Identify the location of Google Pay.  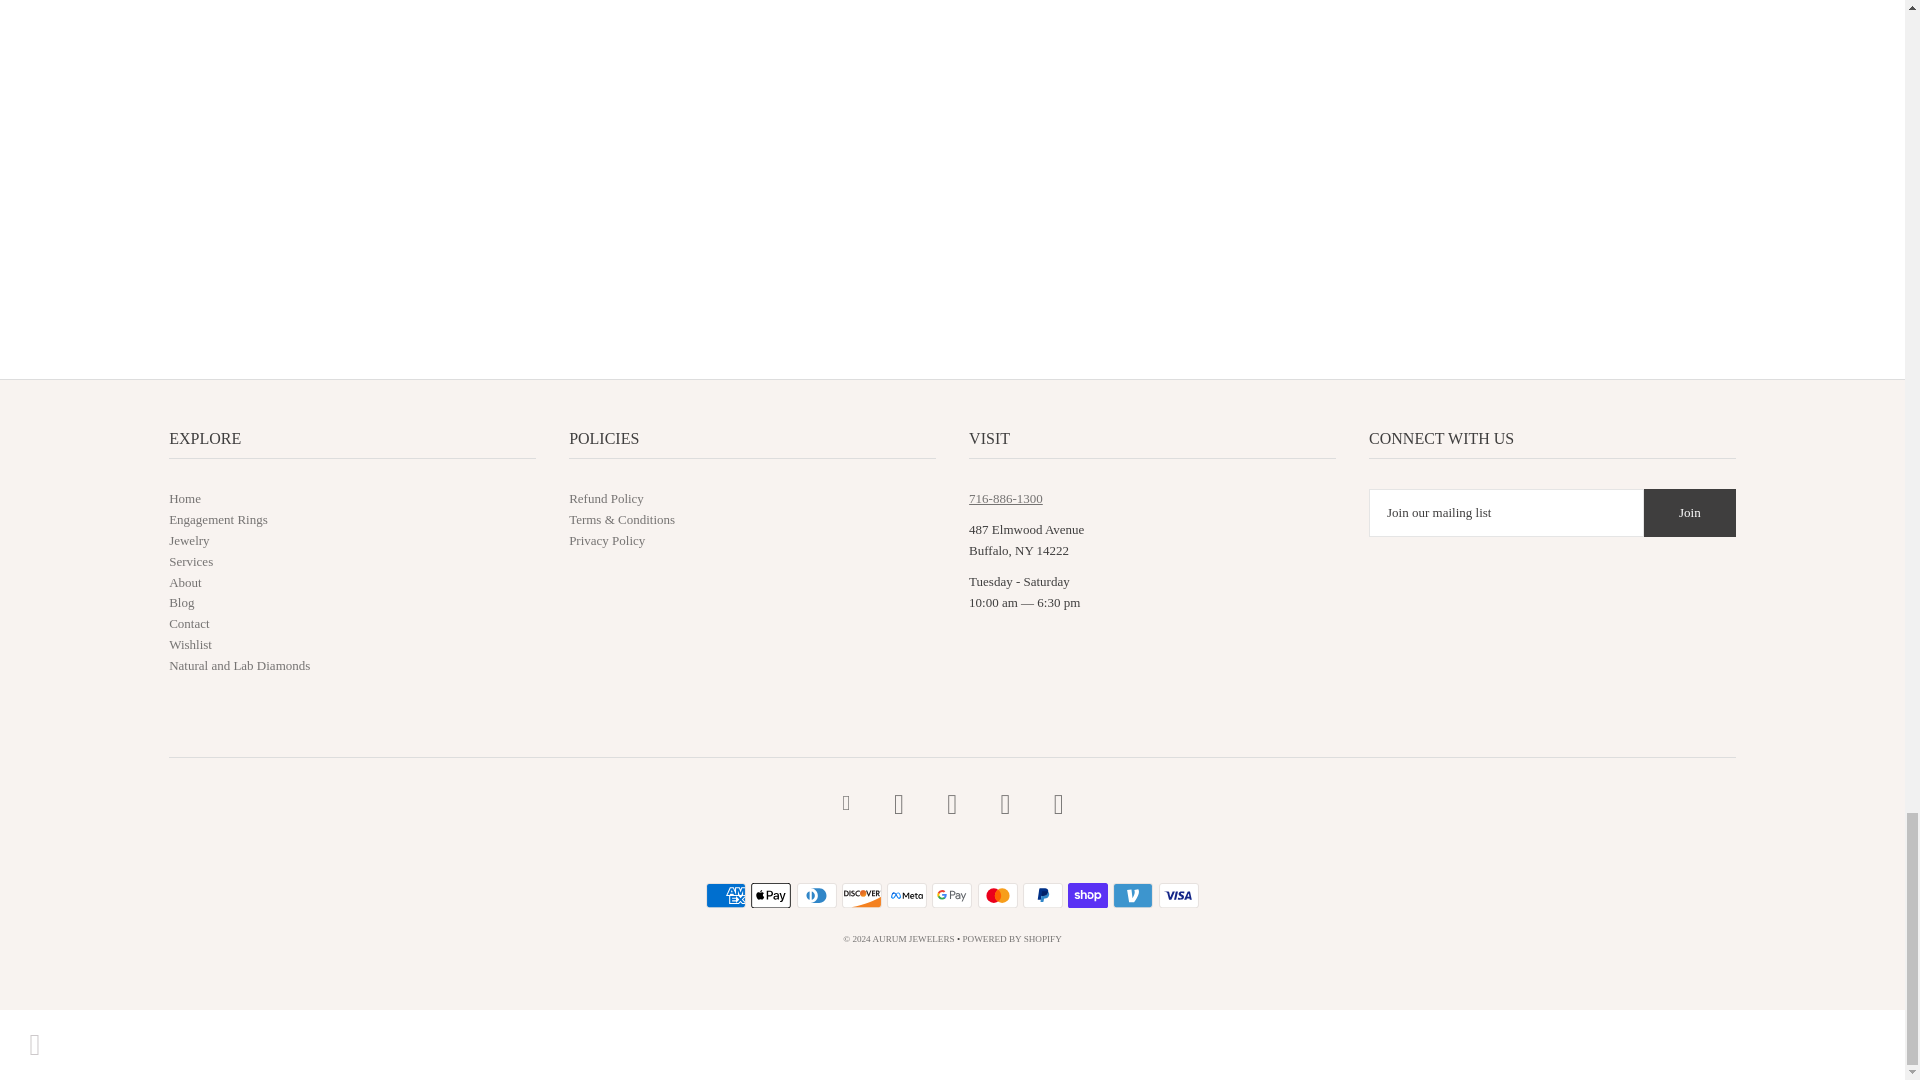
(951, 896).